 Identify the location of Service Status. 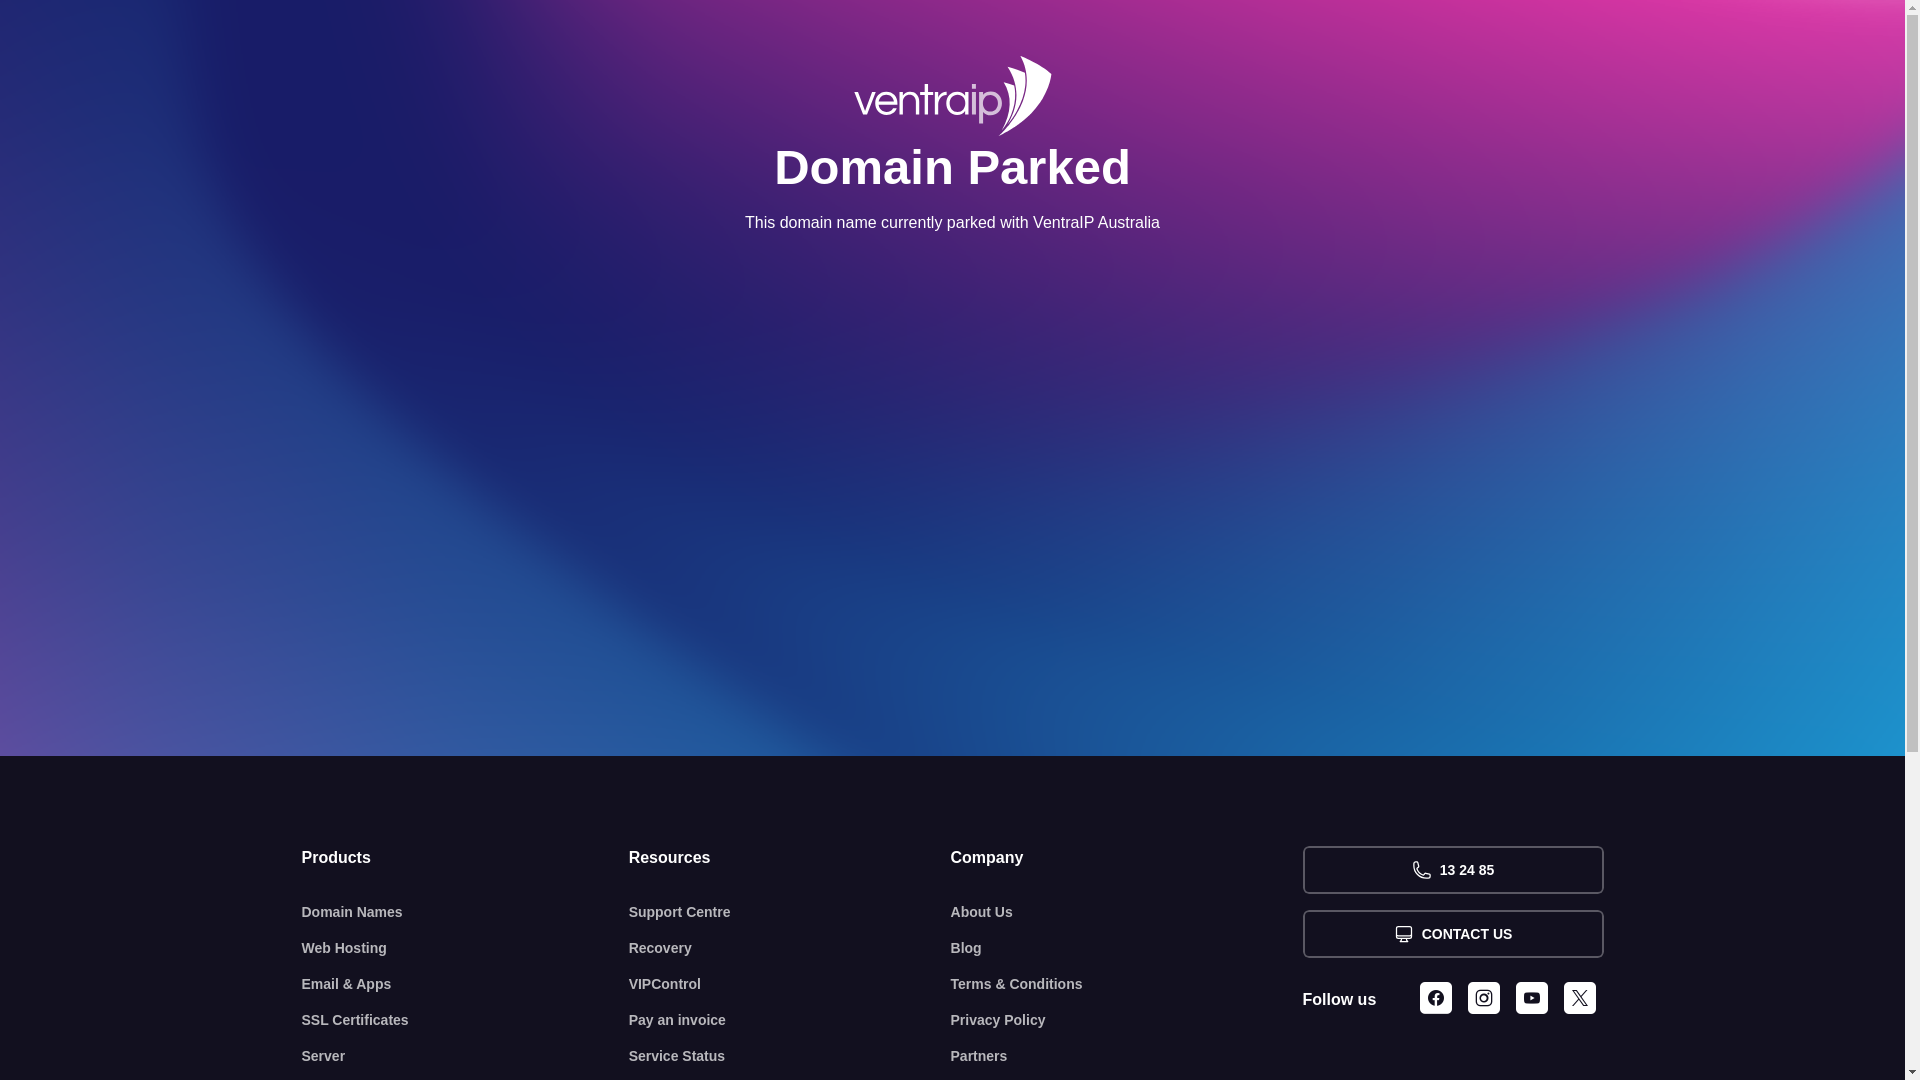
(790, 1056).